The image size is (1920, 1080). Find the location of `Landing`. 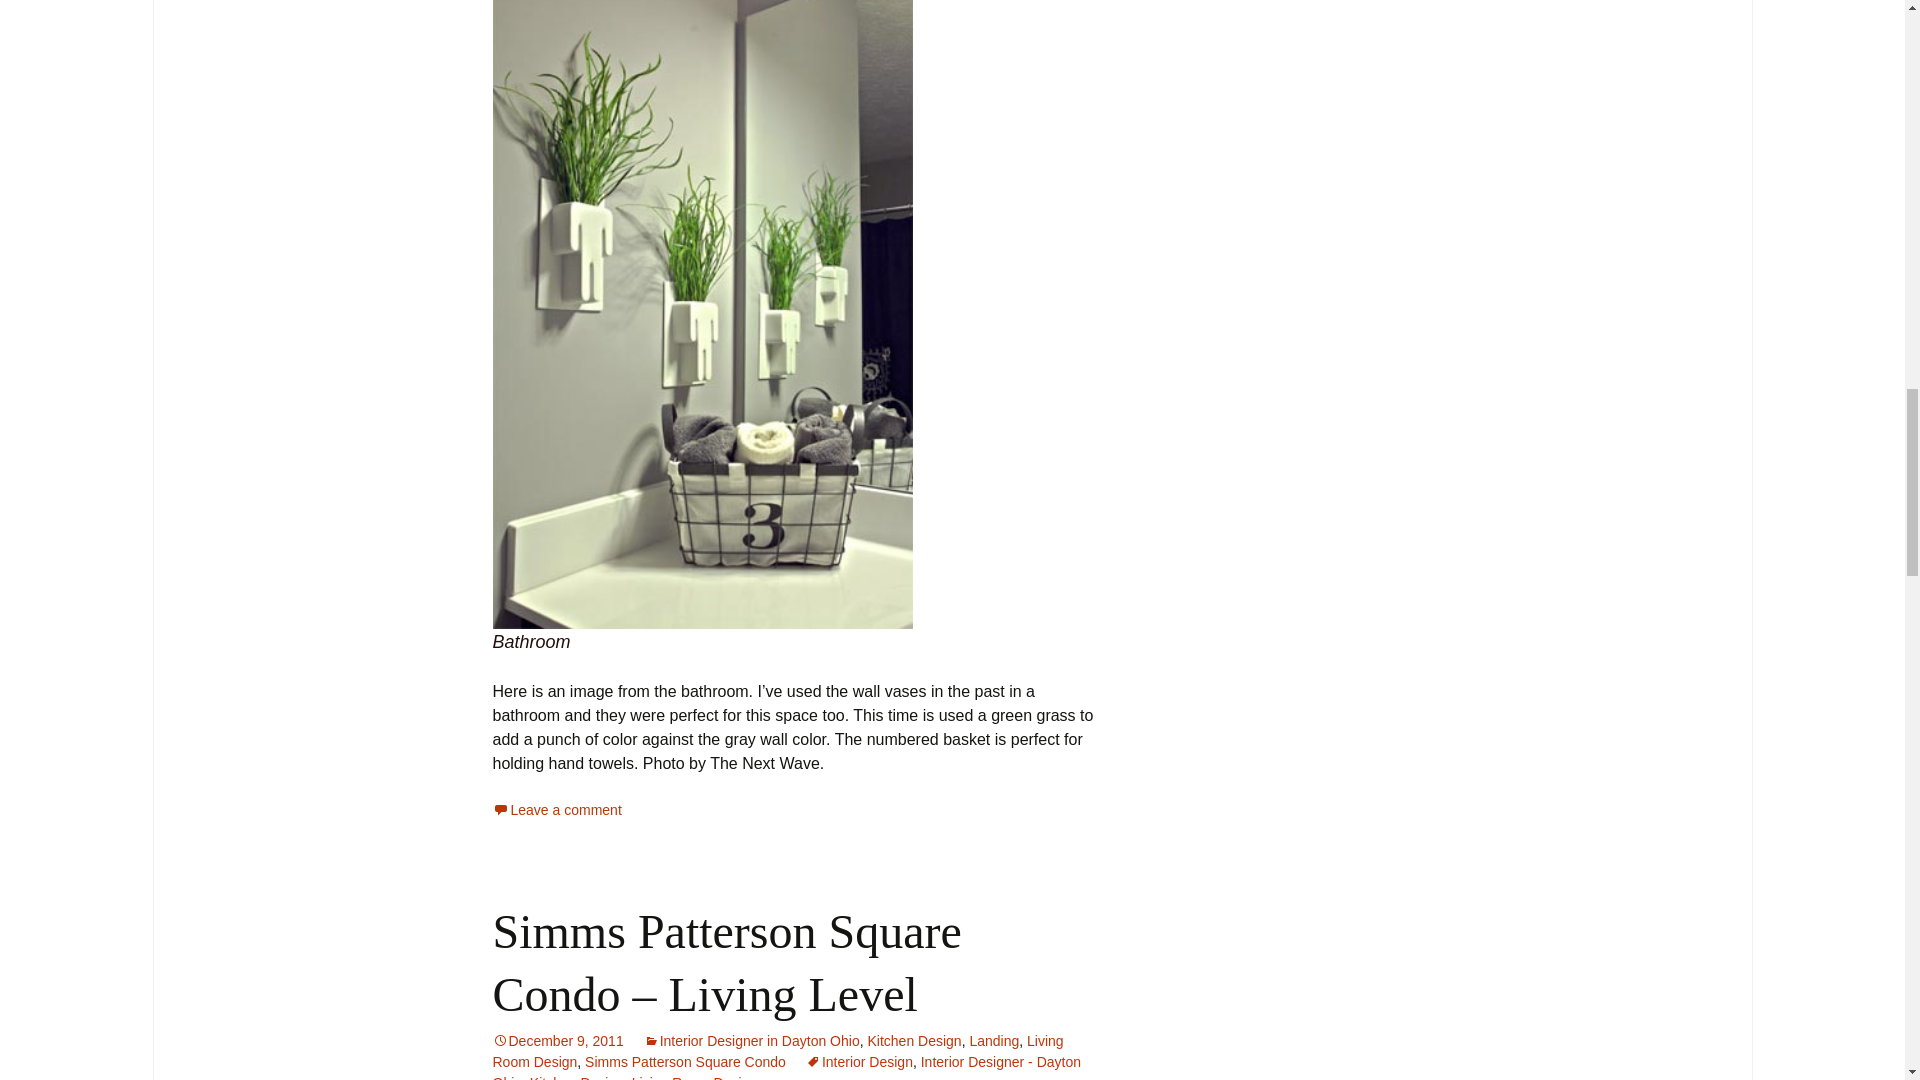

Landing is located at coordinates (994, 1040).